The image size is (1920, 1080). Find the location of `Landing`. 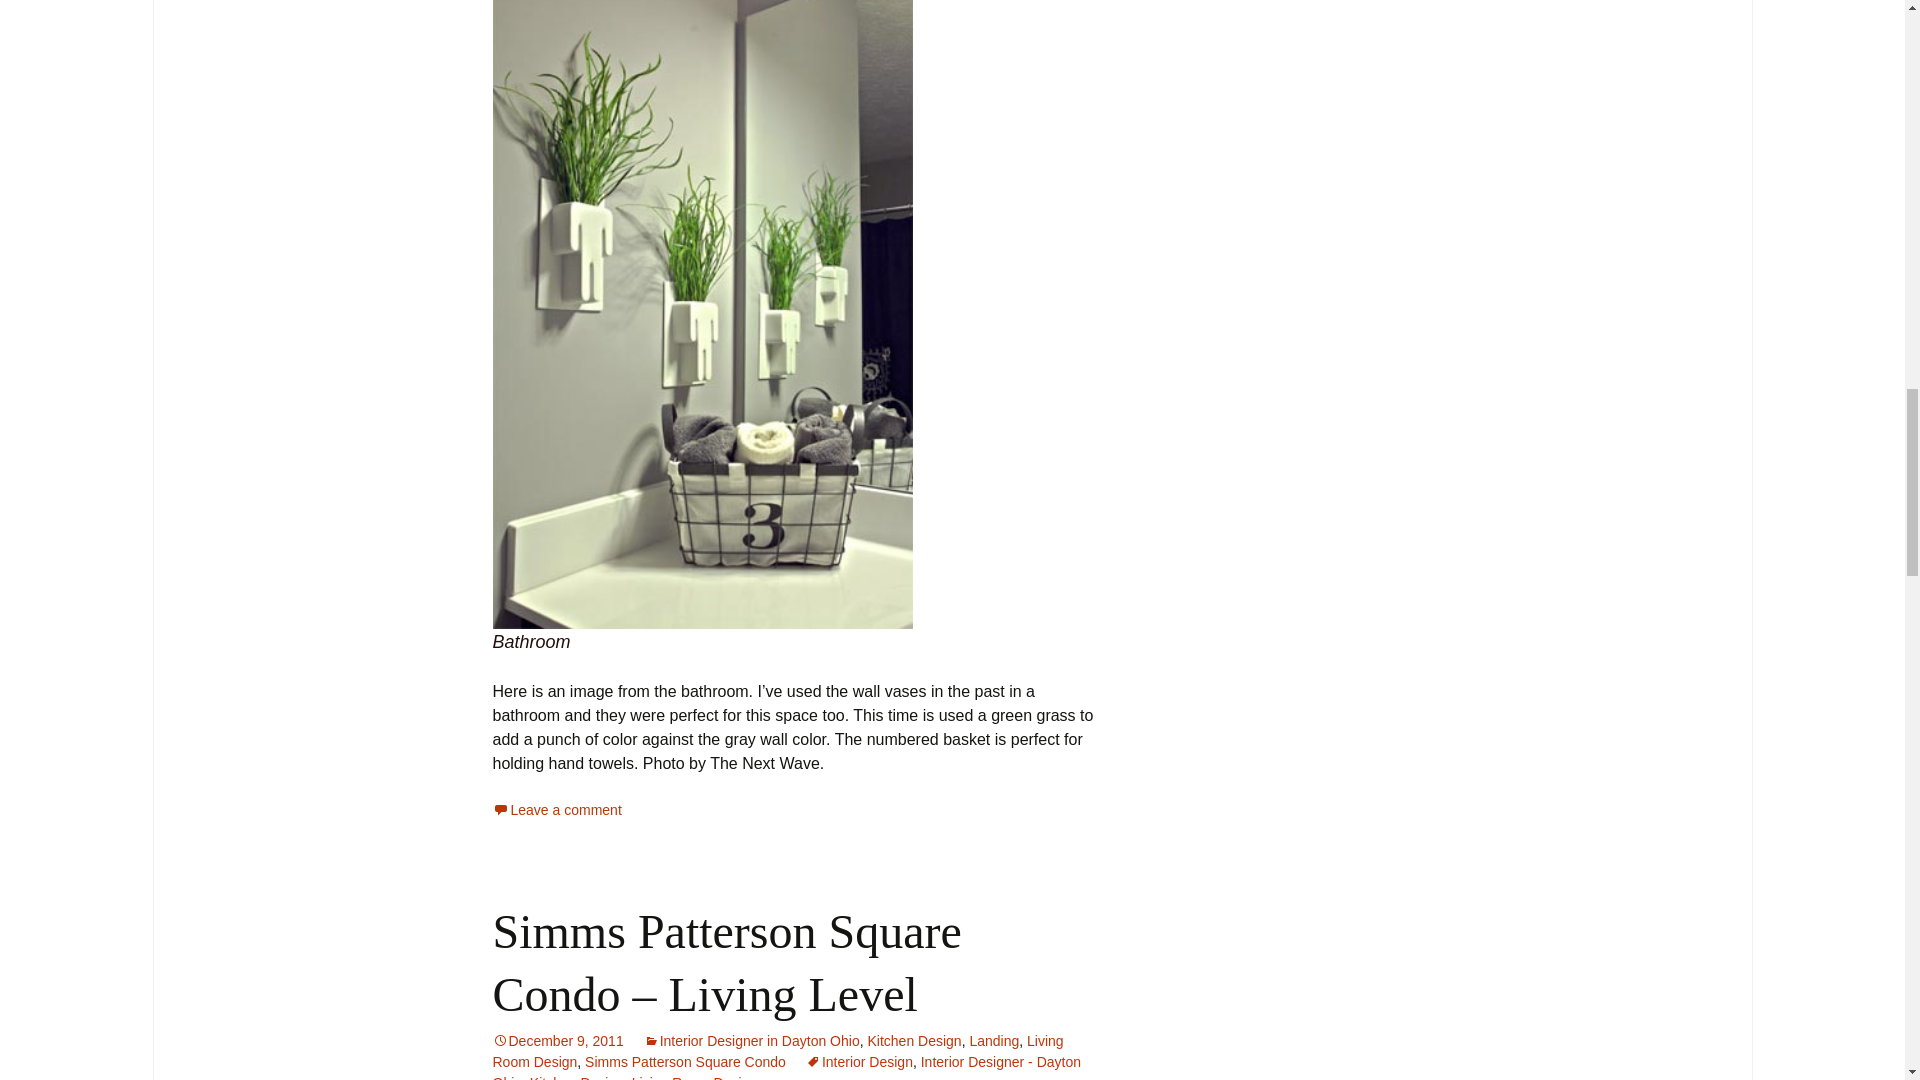

Landing is located at coordinates (994, 1040).